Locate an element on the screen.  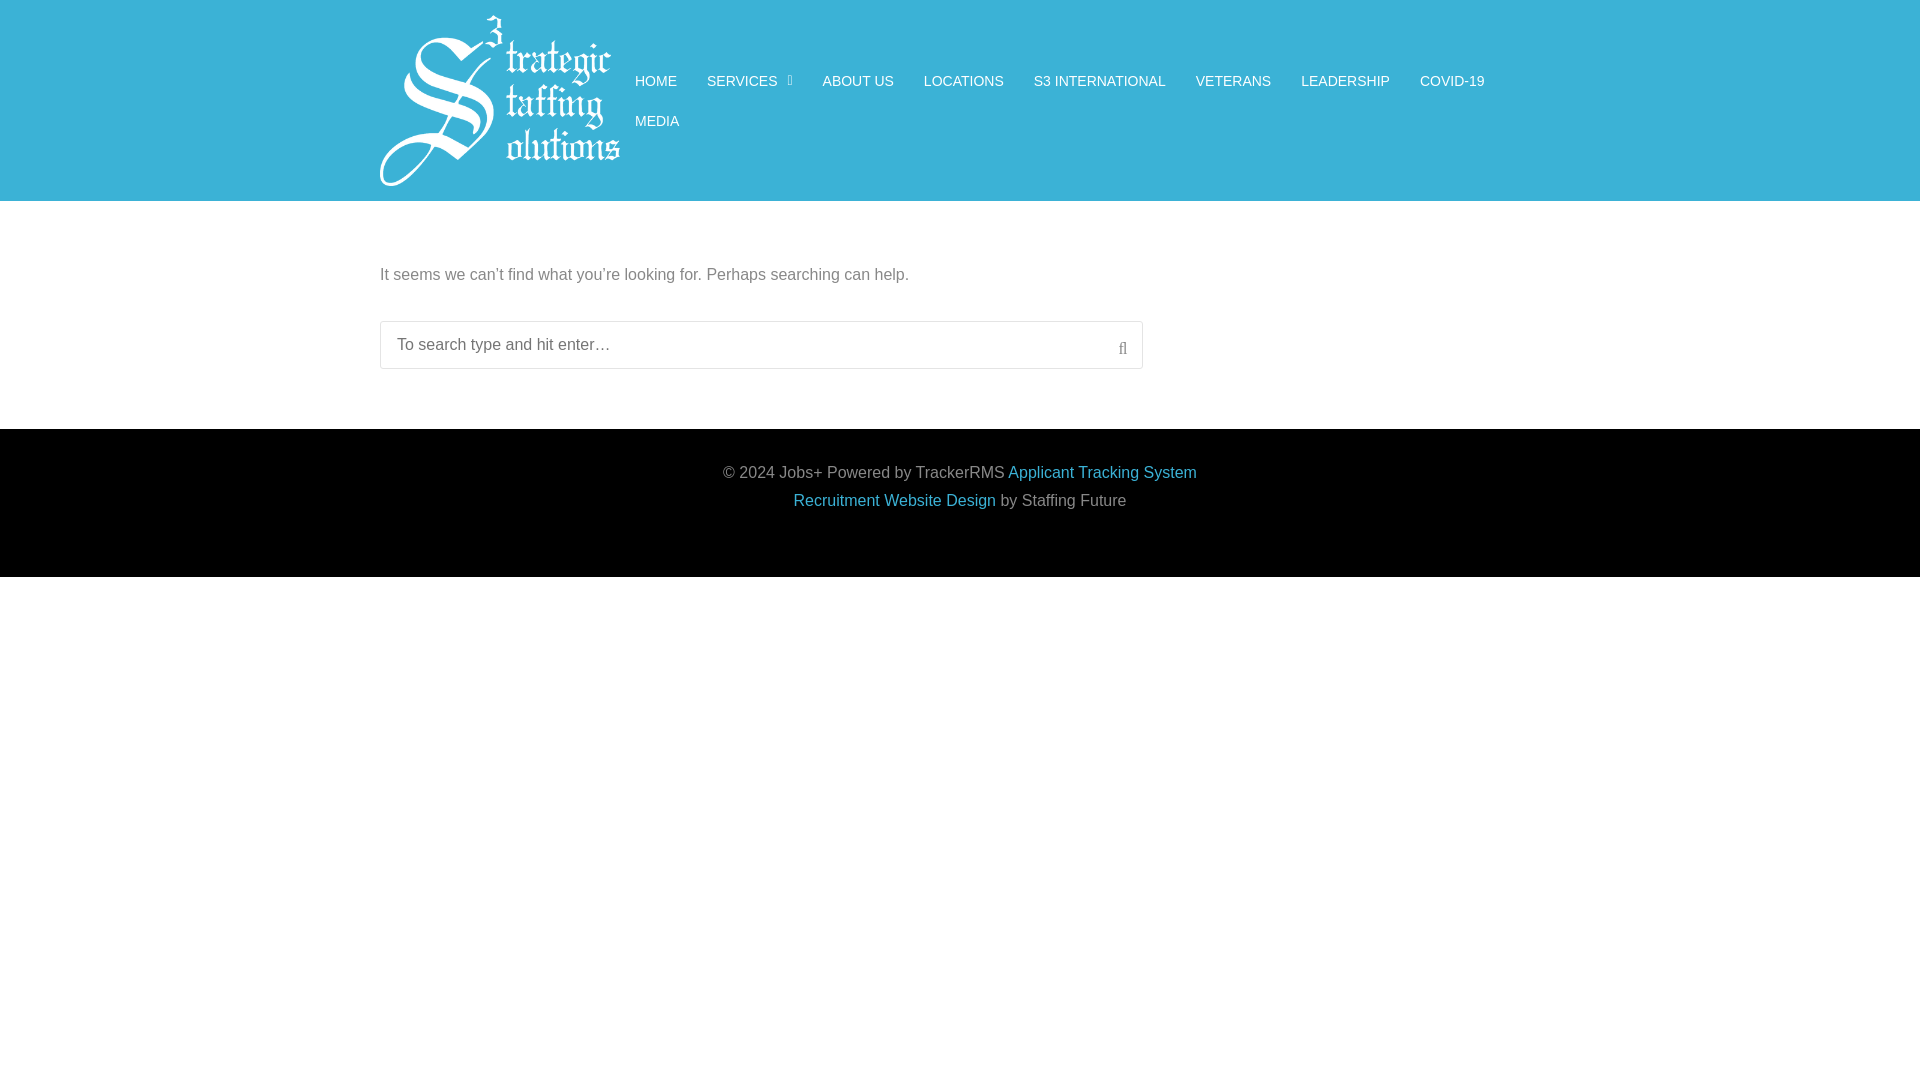
MEDIA is located at coordinates (656, 120).